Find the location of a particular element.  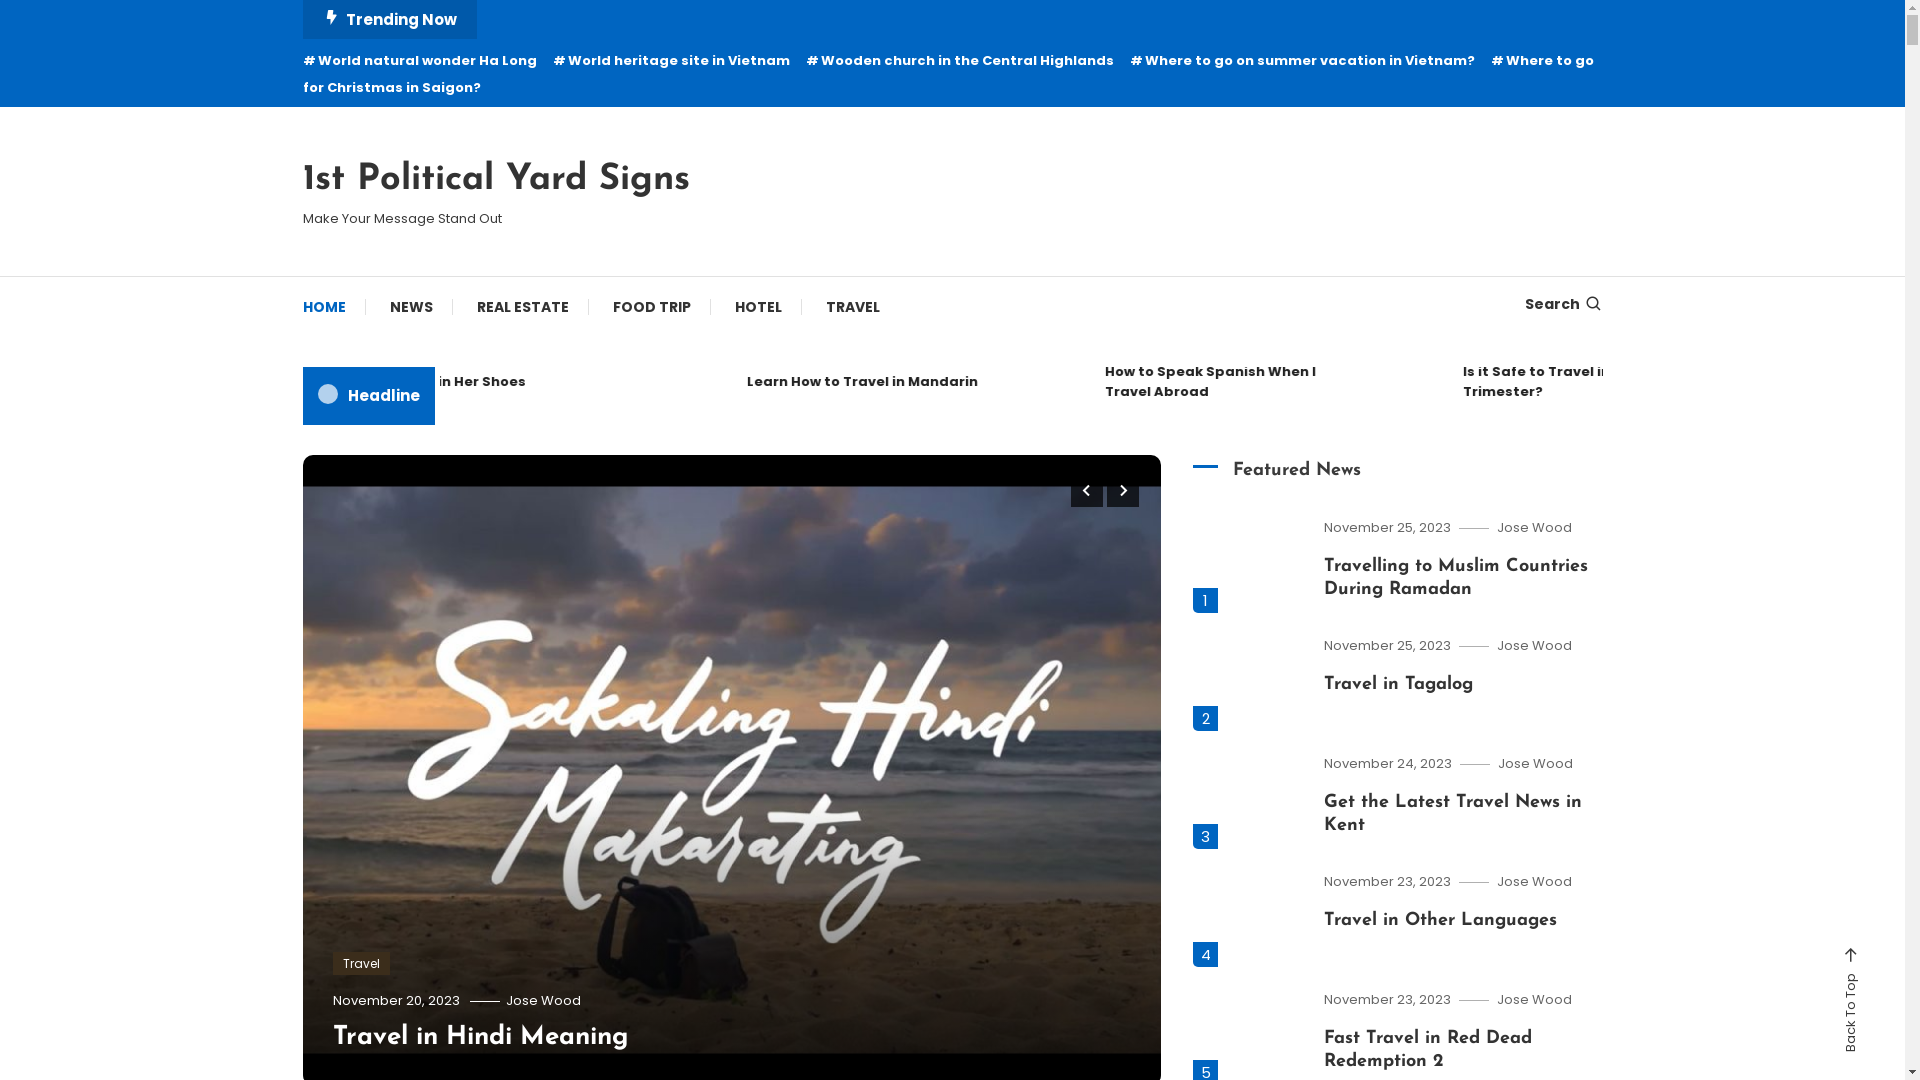

Travel in Other Languages is located at coordinates (1440, 920).